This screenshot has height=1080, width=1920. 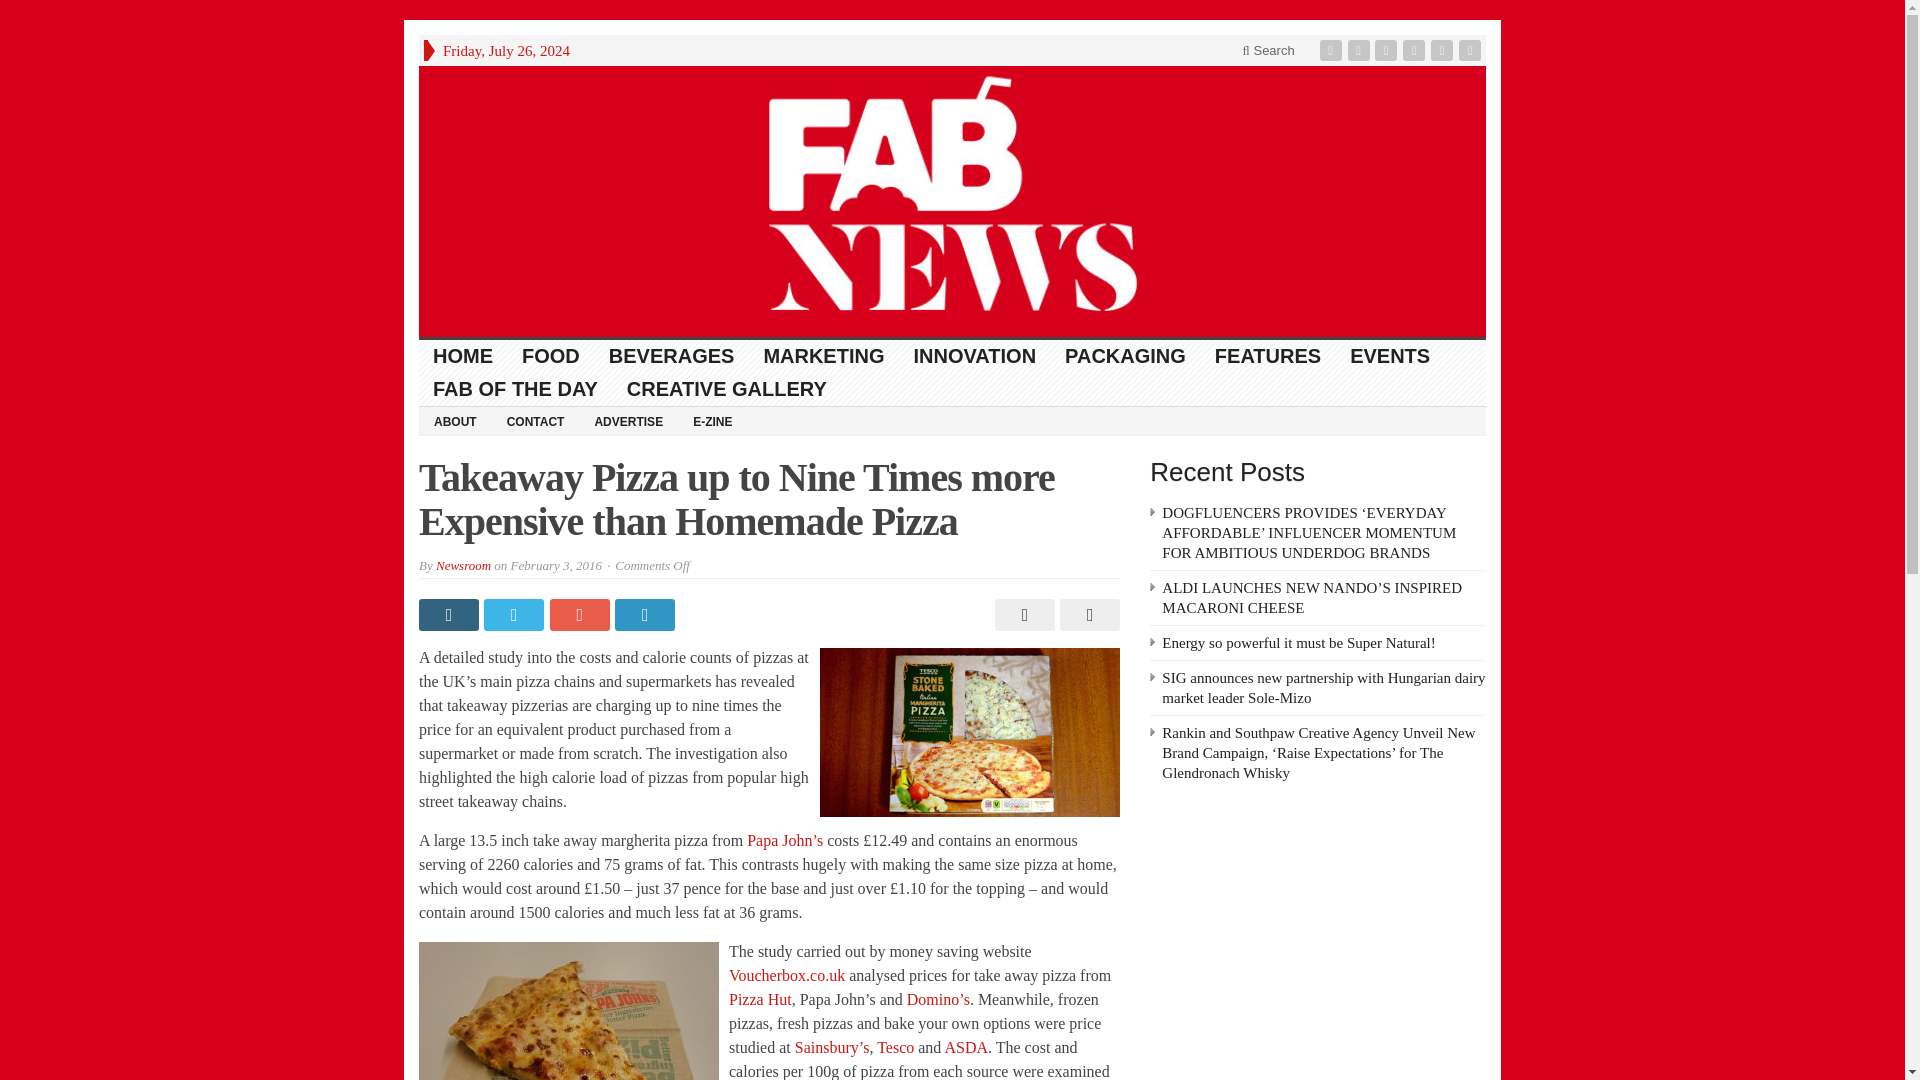 What do you see at coordinates (1268, 356) in the screenshot?
I see `FEATURES` at bounding box center [1268, 356].